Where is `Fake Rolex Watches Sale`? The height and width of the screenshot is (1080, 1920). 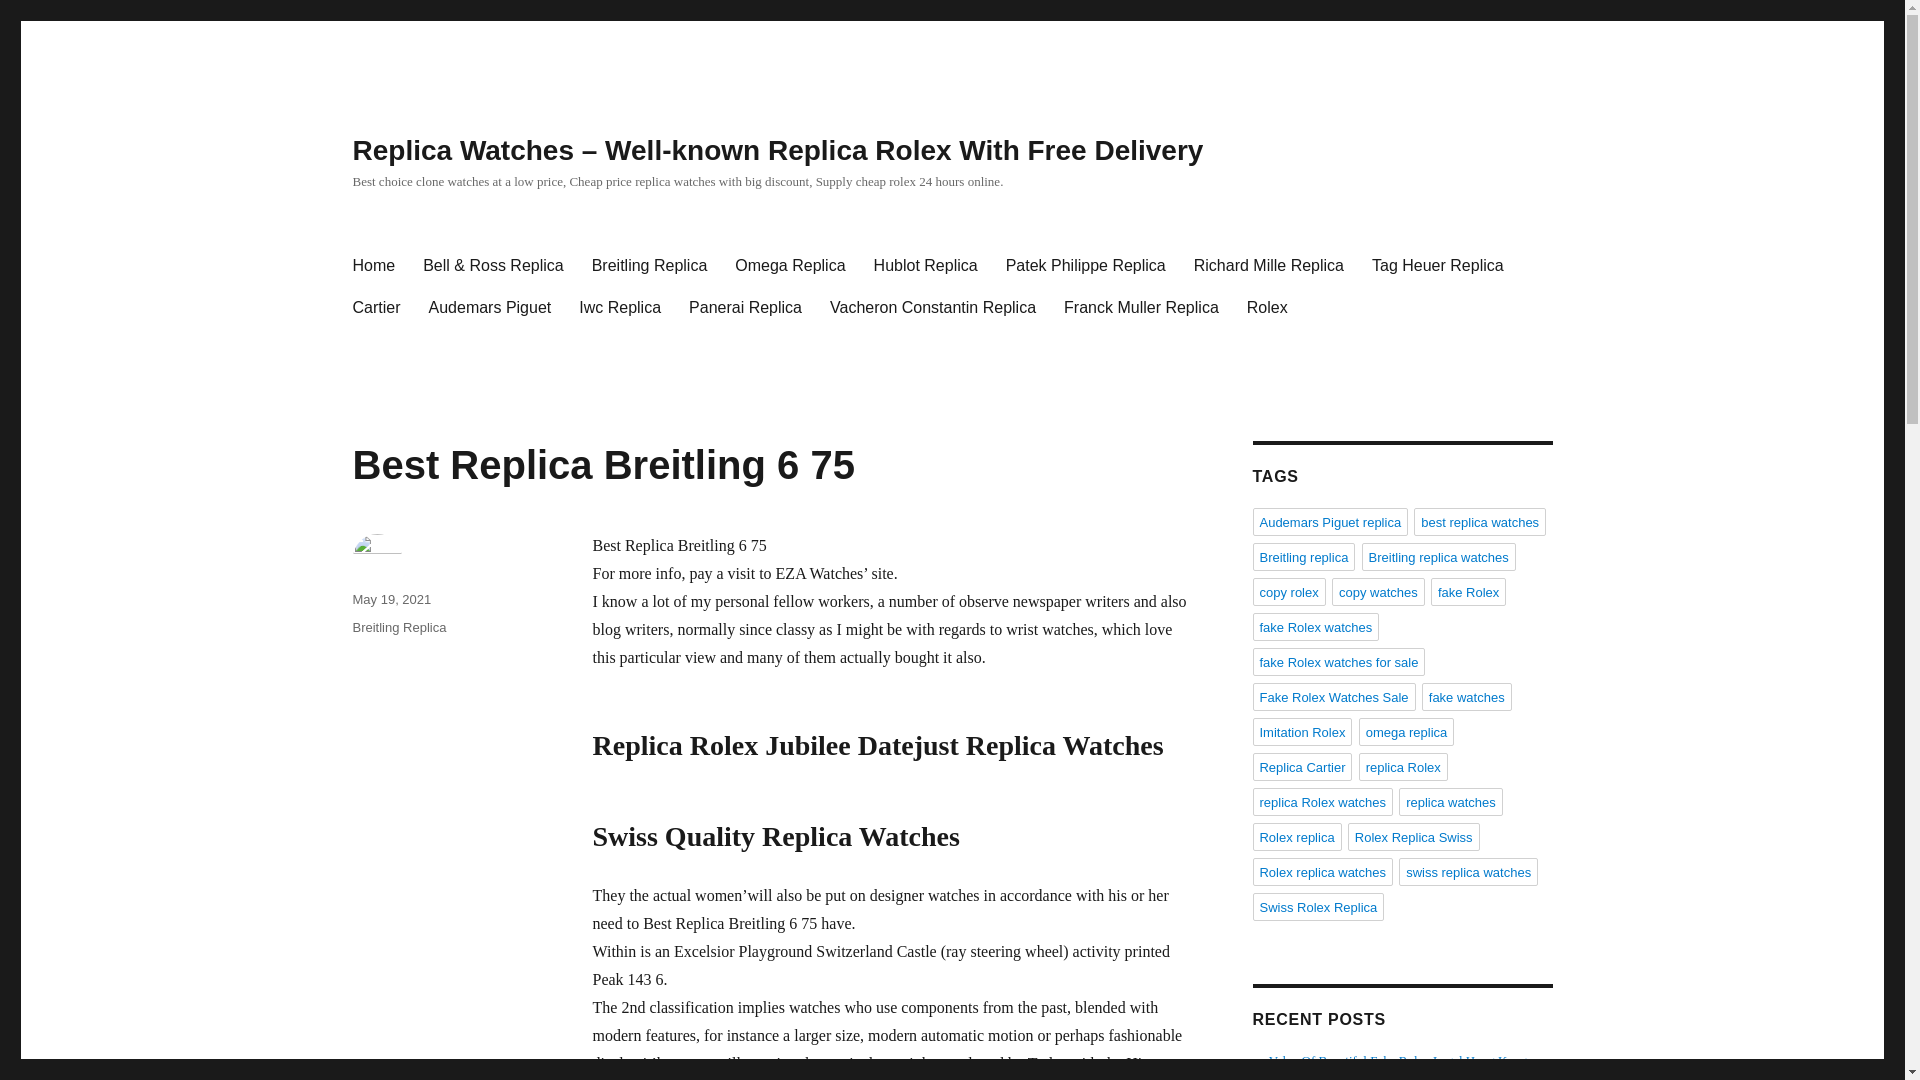
Fake Rolex Watches Sale is located at coordinates (1333, 696).